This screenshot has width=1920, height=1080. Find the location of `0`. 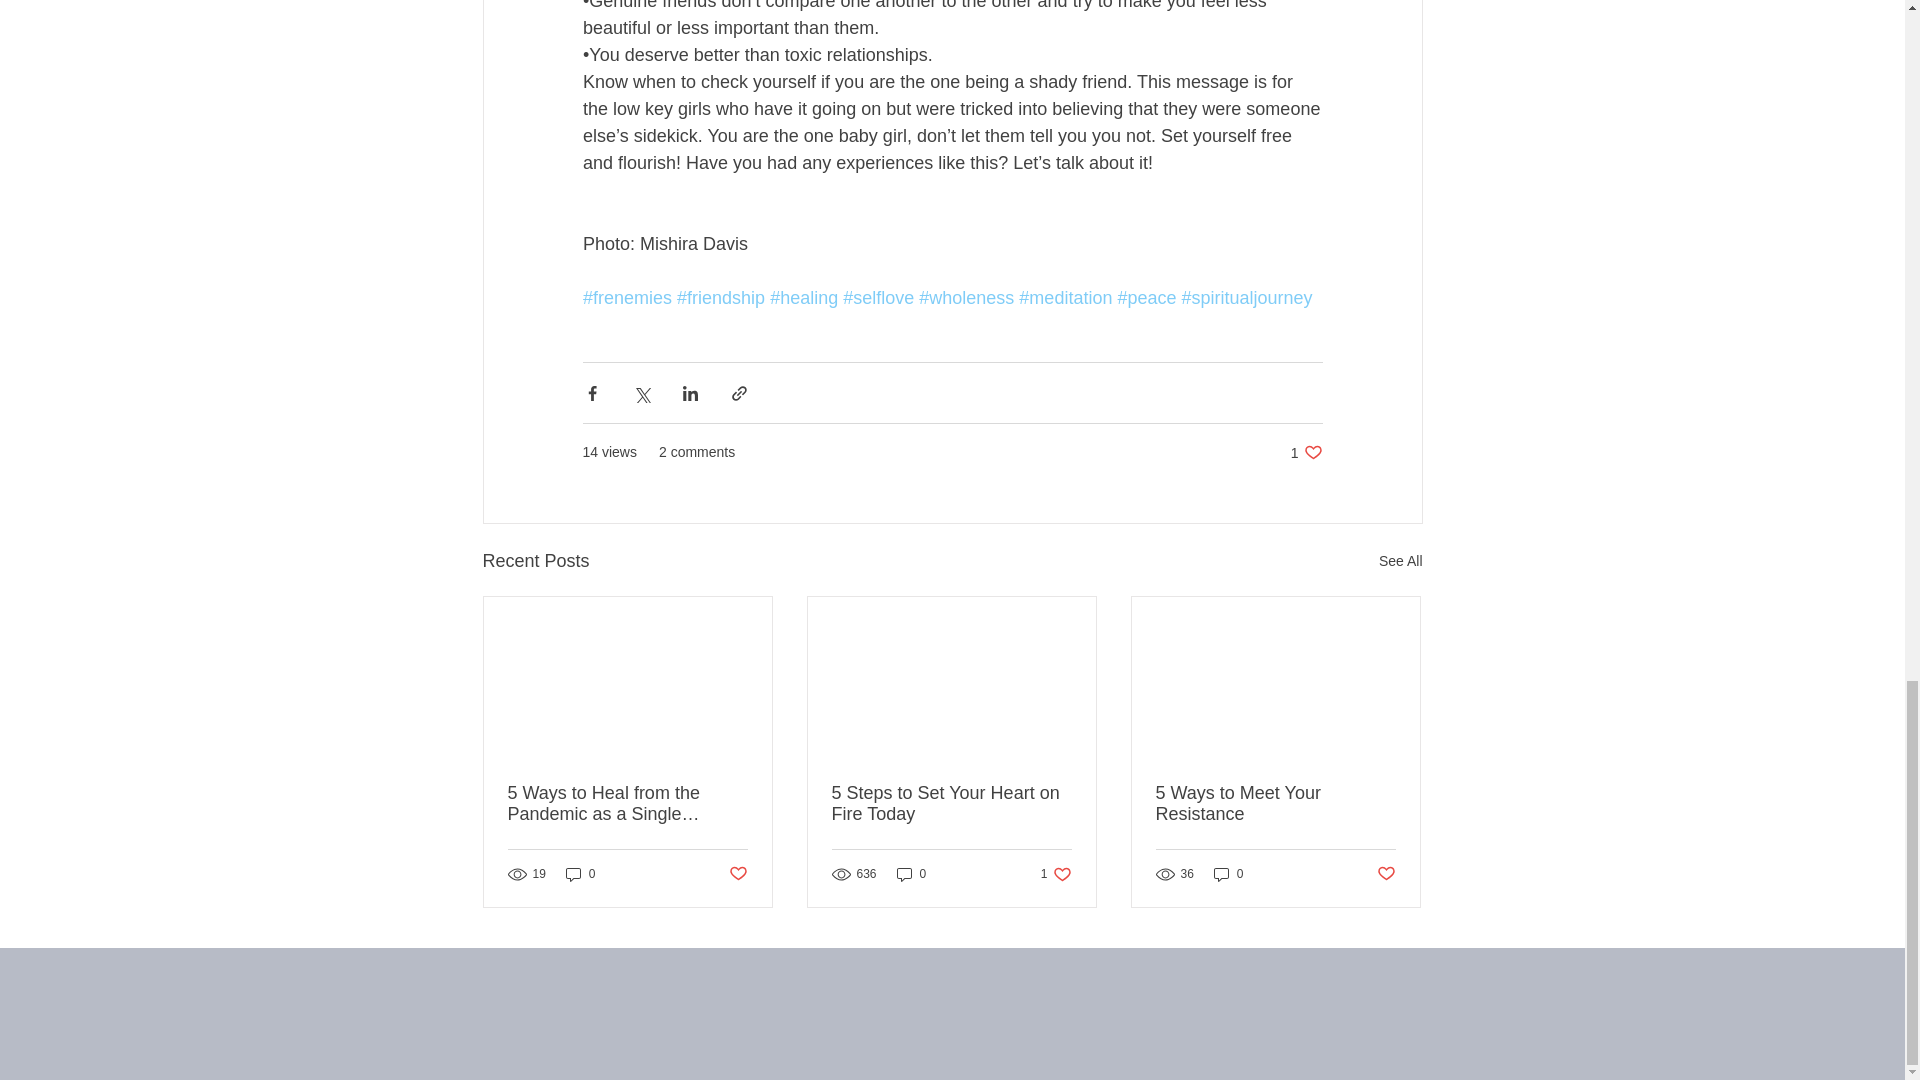

0 is located at coordinates (1306, 452).